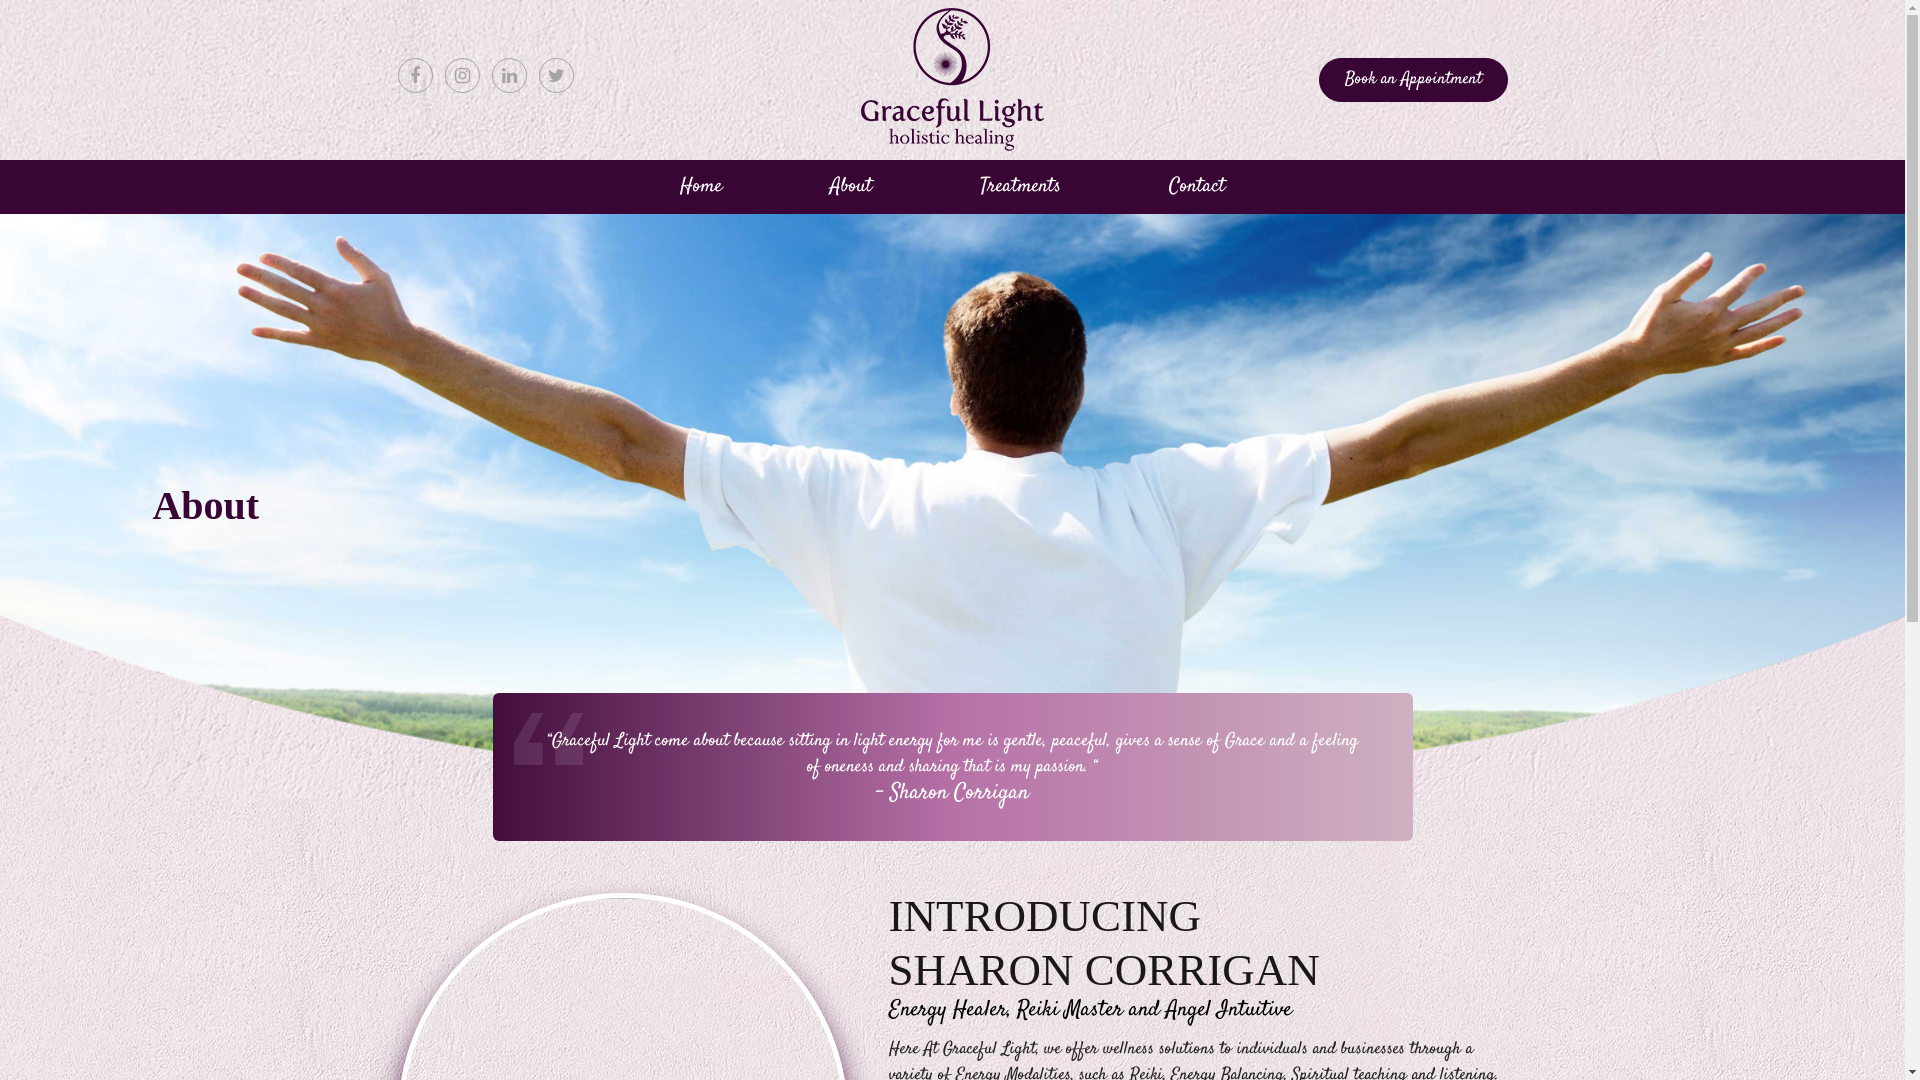 This screenshot has height=1080, width=1920. I want to click on About, so click(851, 187).